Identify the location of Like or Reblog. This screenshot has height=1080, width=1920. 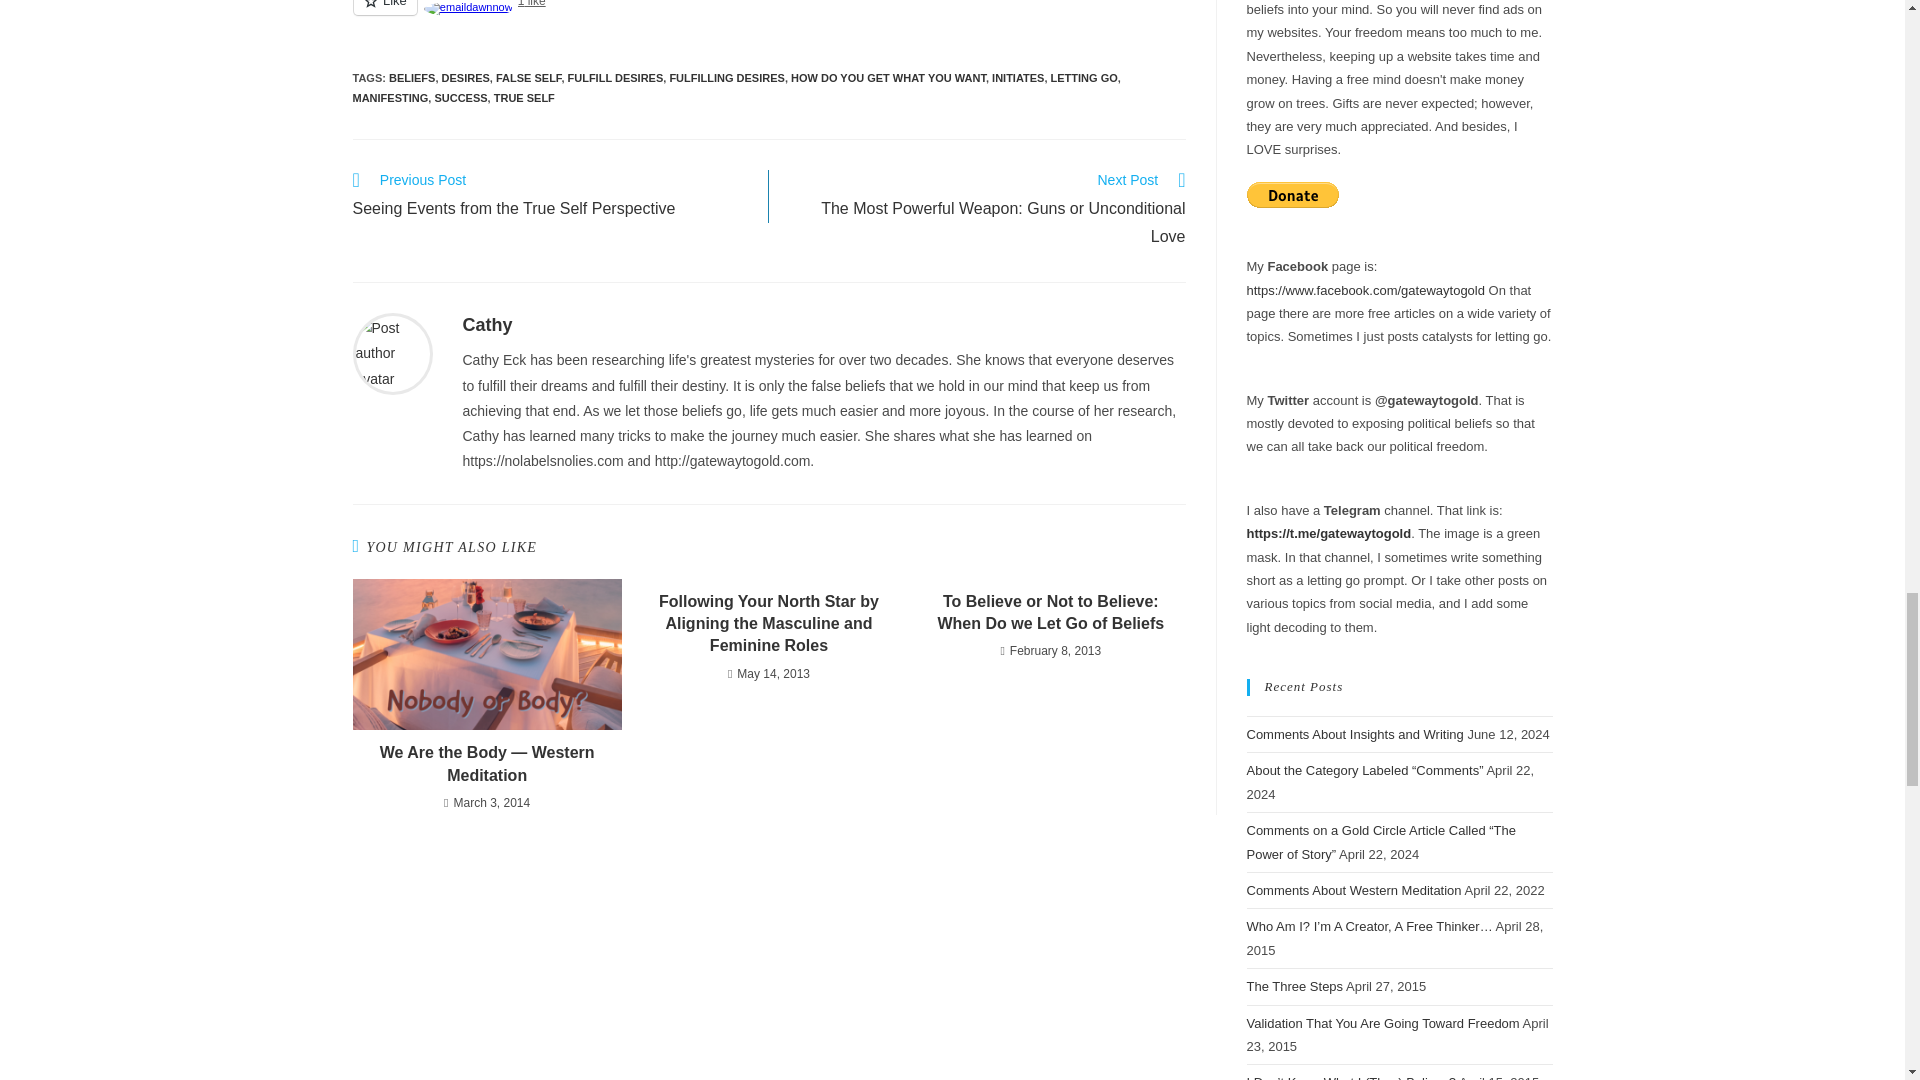
(550, 196).